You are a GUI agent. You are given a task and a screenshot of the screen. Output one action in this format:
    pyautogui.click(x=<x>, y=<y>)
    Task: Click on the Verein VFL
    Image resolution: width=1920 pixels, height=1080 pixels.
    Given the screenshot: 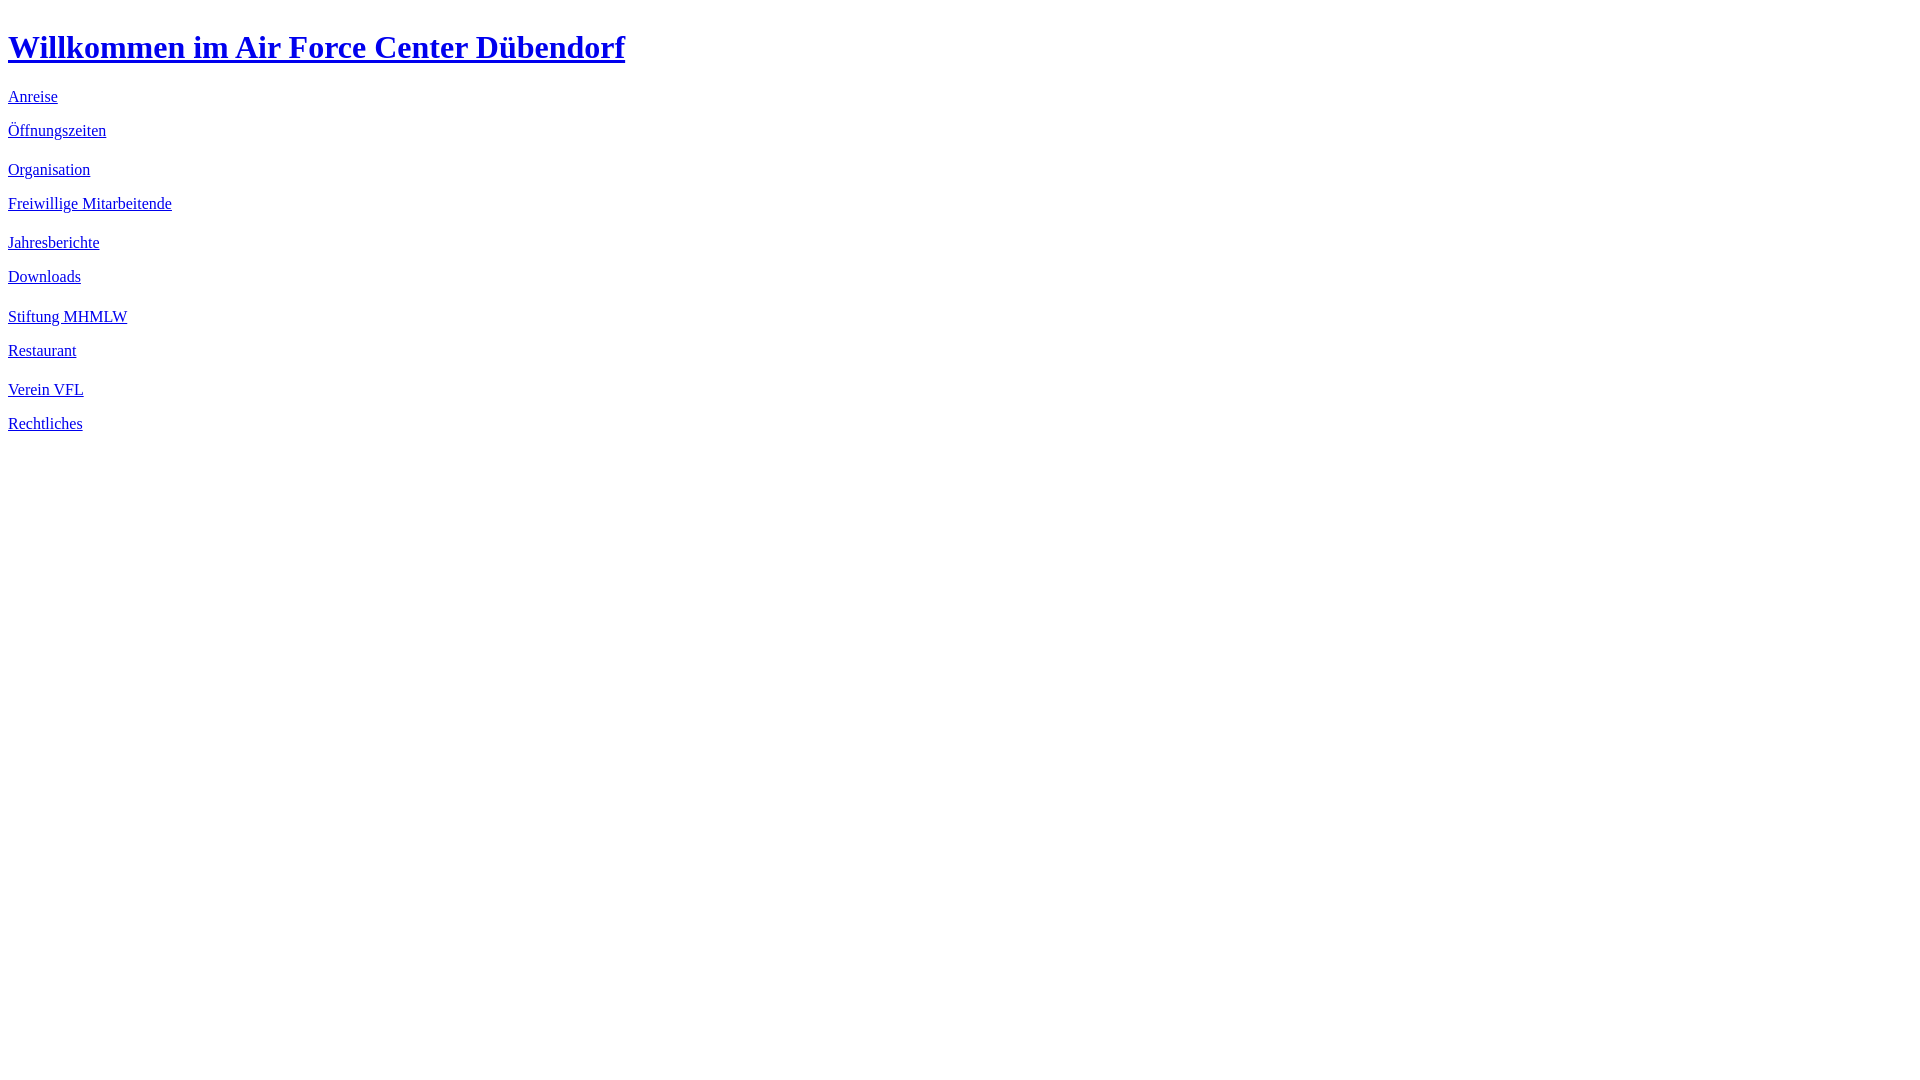 What is the action you would take?
    pyautogui.click(x=46, y=390)
    